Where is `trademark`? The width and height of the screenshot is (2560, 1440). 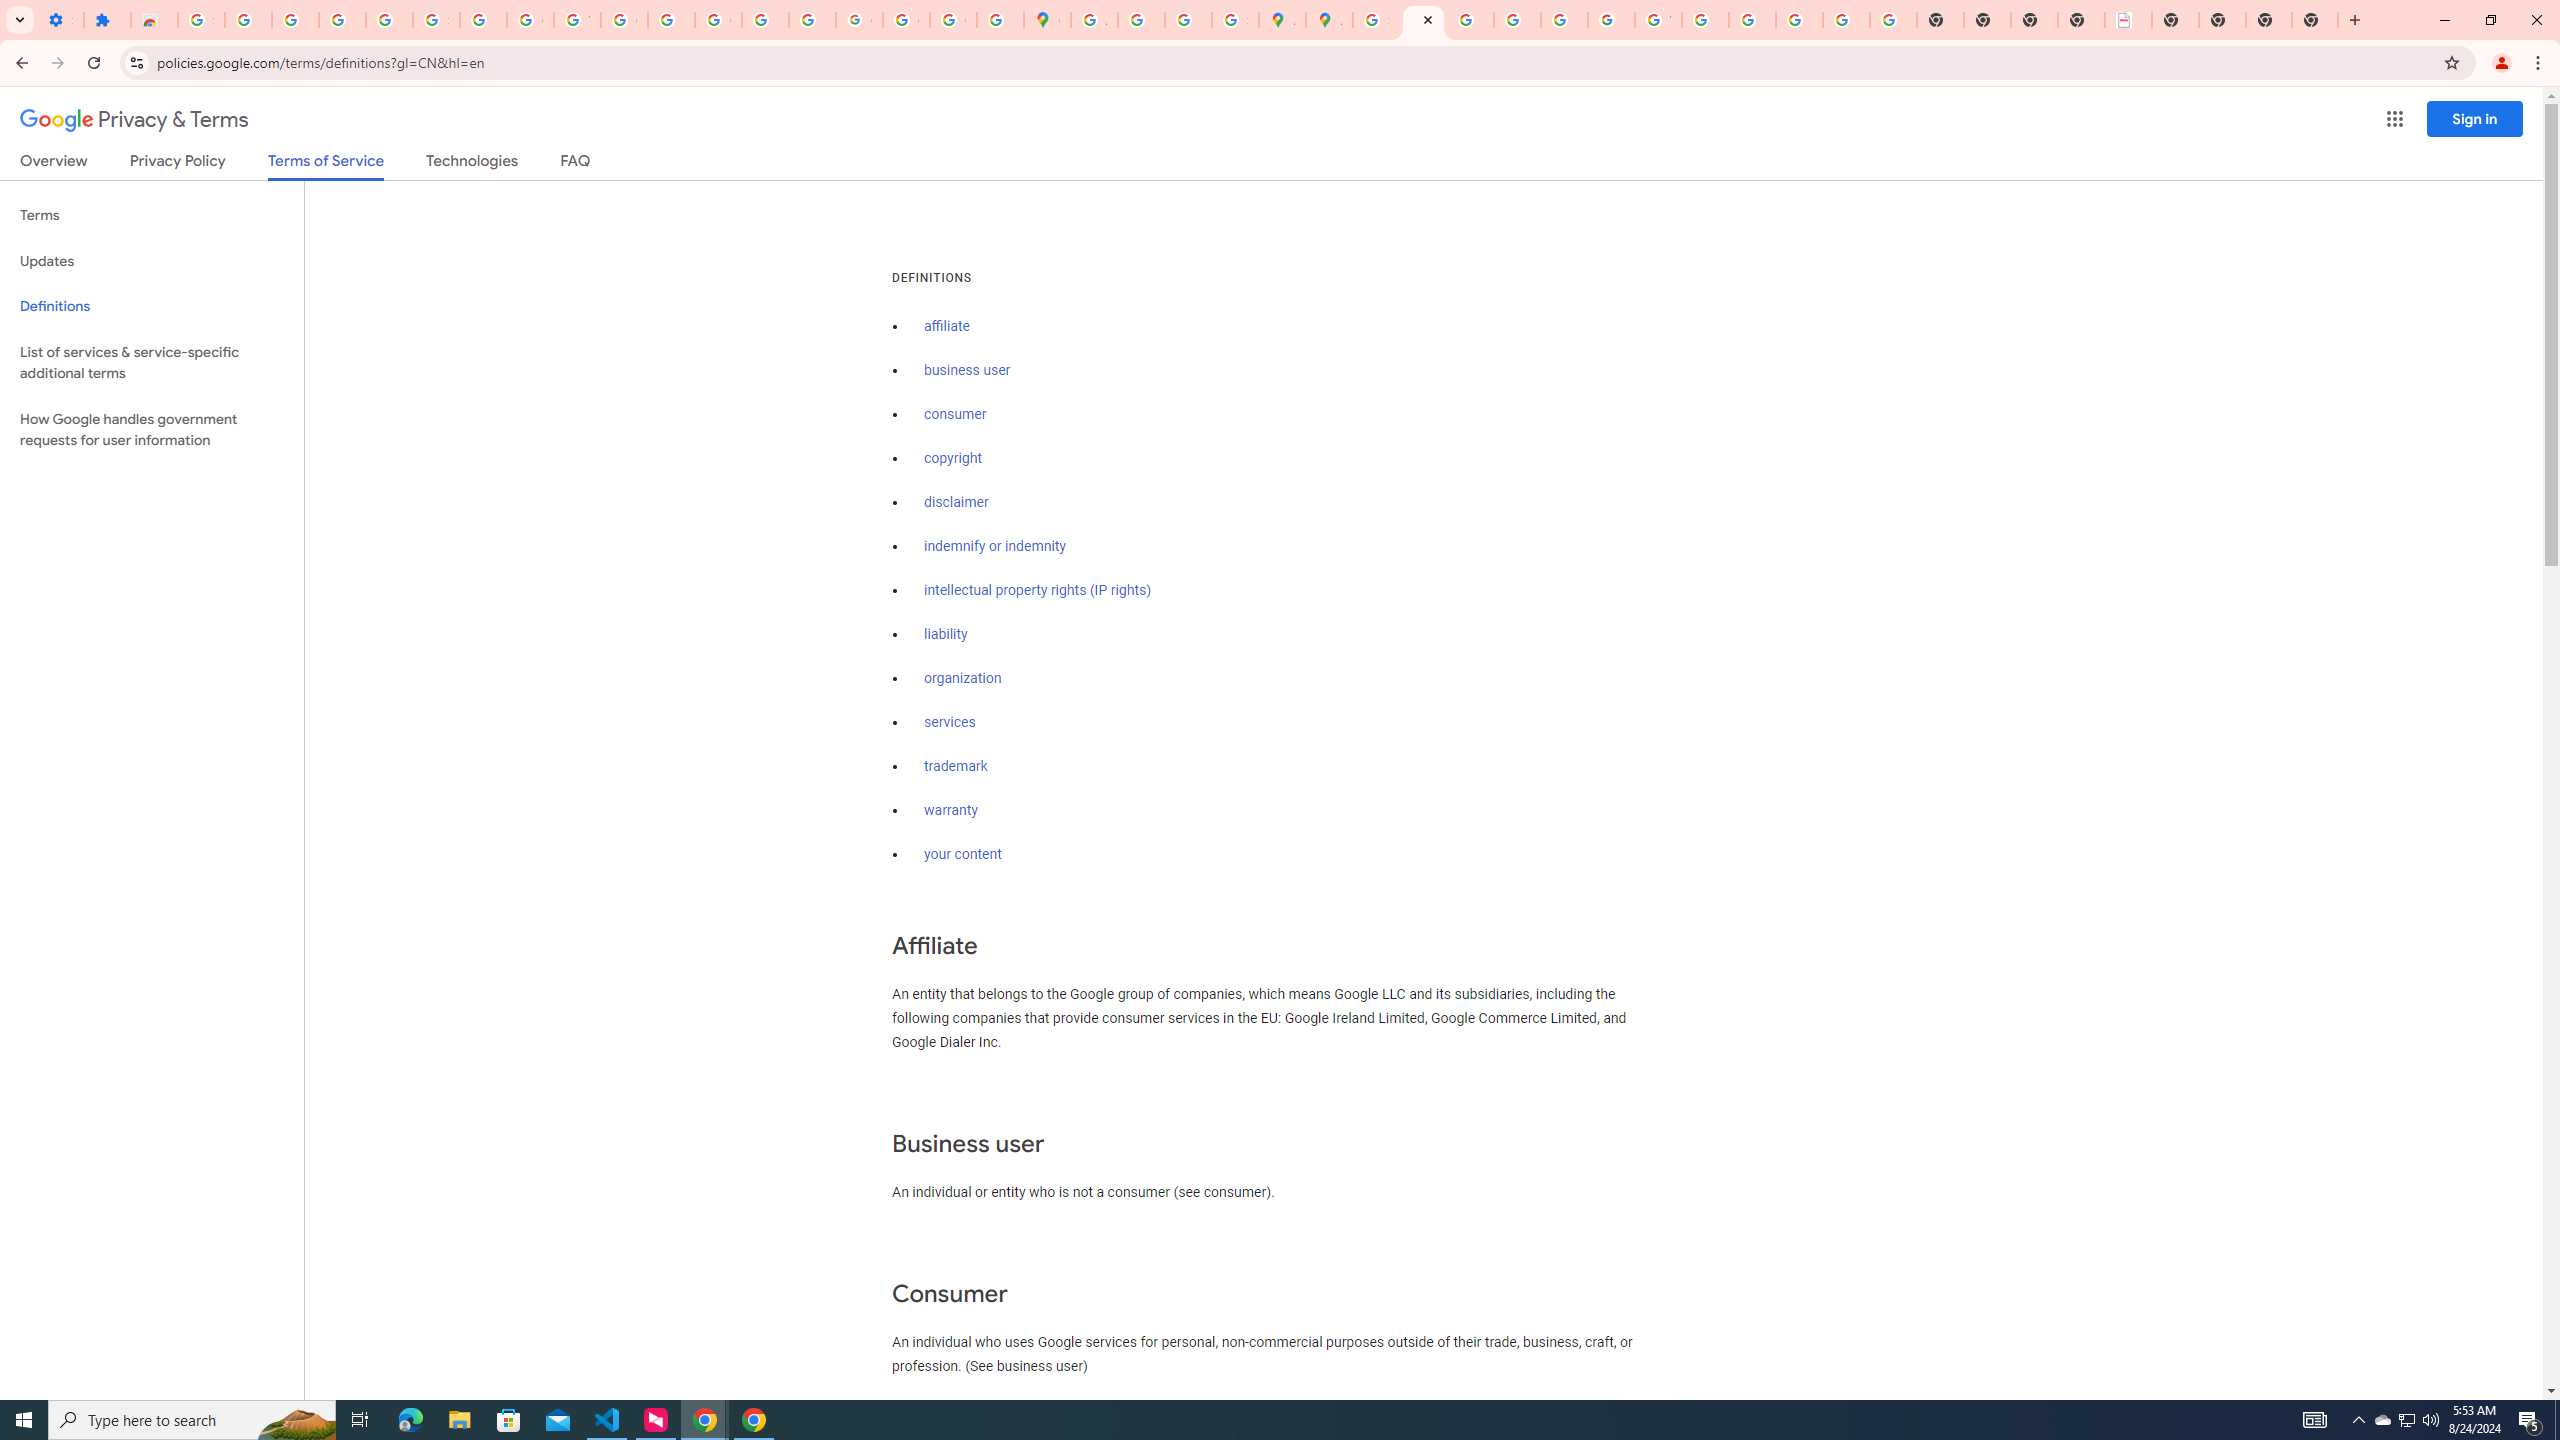 trademark is located at coordinates (956, 766).